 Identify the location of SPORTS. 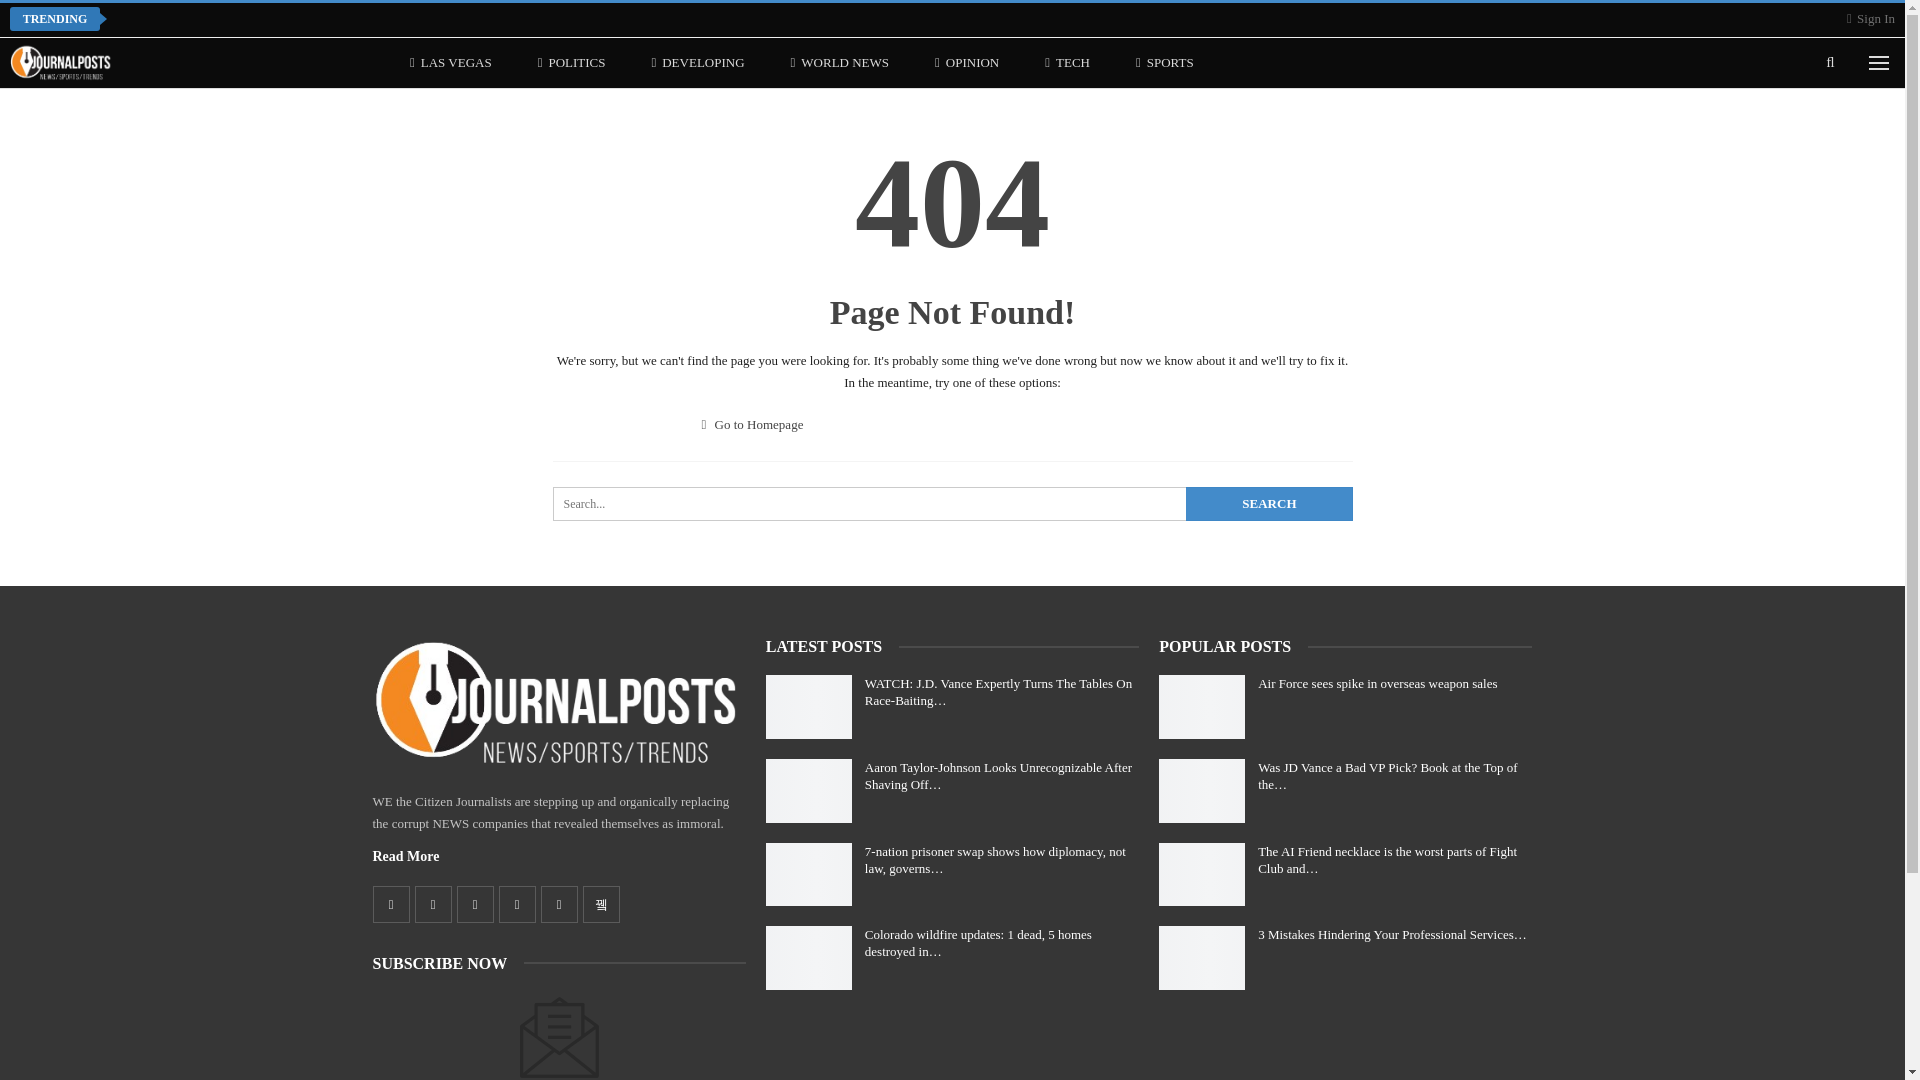
(1165, 62).